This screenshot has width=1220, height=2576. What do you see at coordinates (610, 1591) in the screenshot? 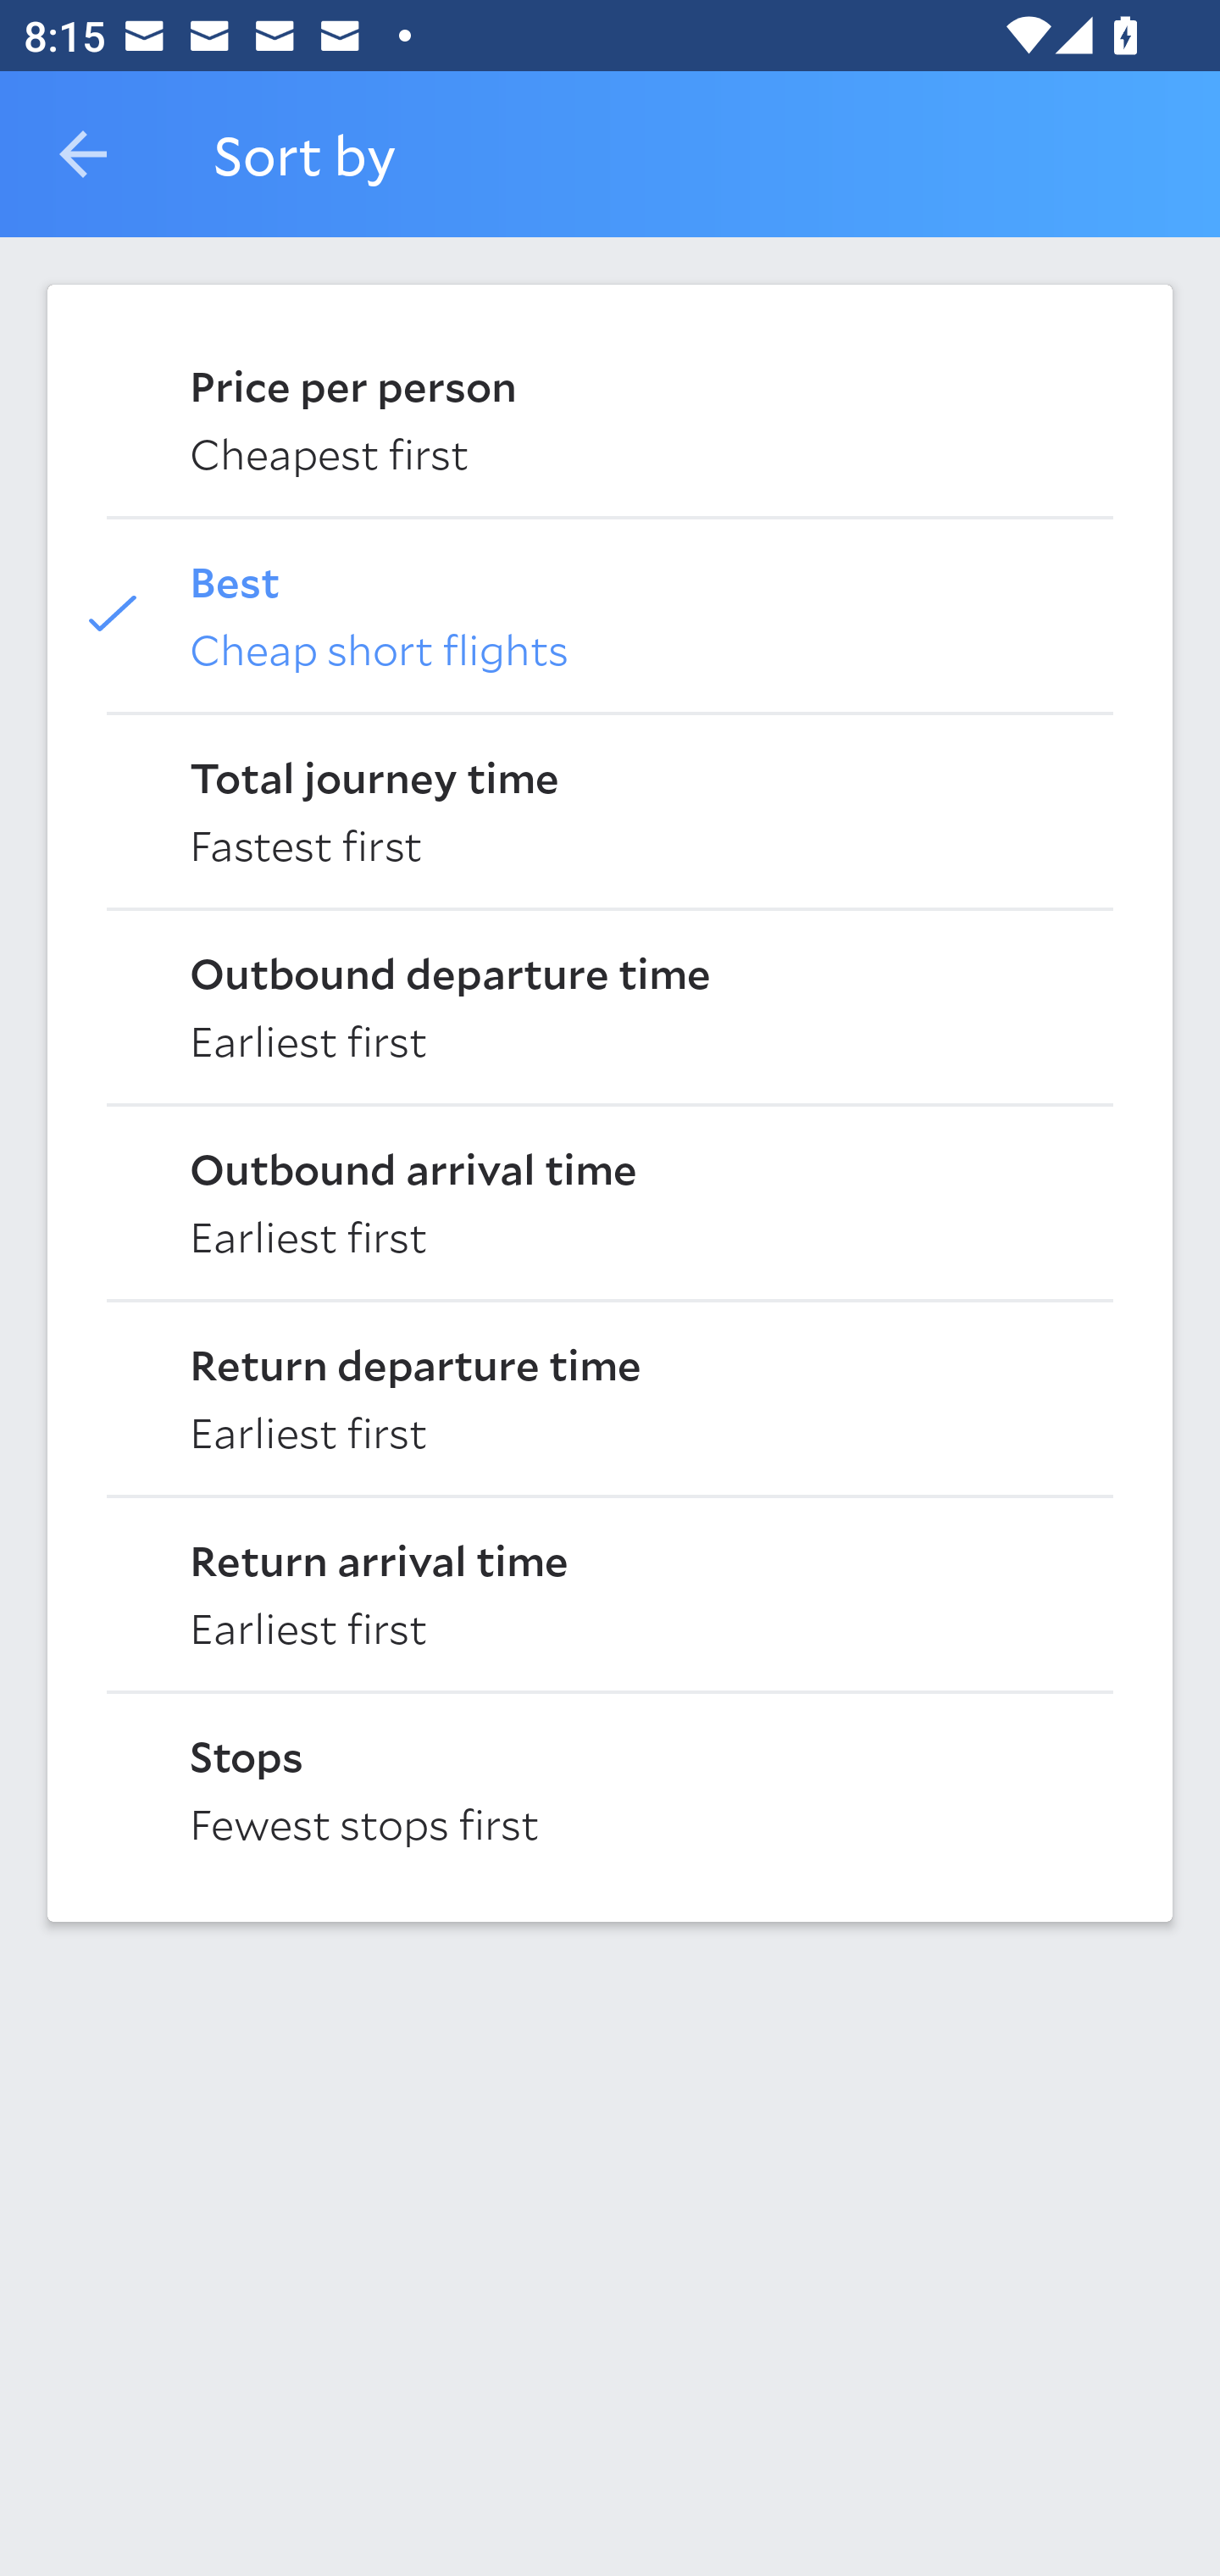
I see `Return arrival time Earliest first` at bounding box center [610, 1591].